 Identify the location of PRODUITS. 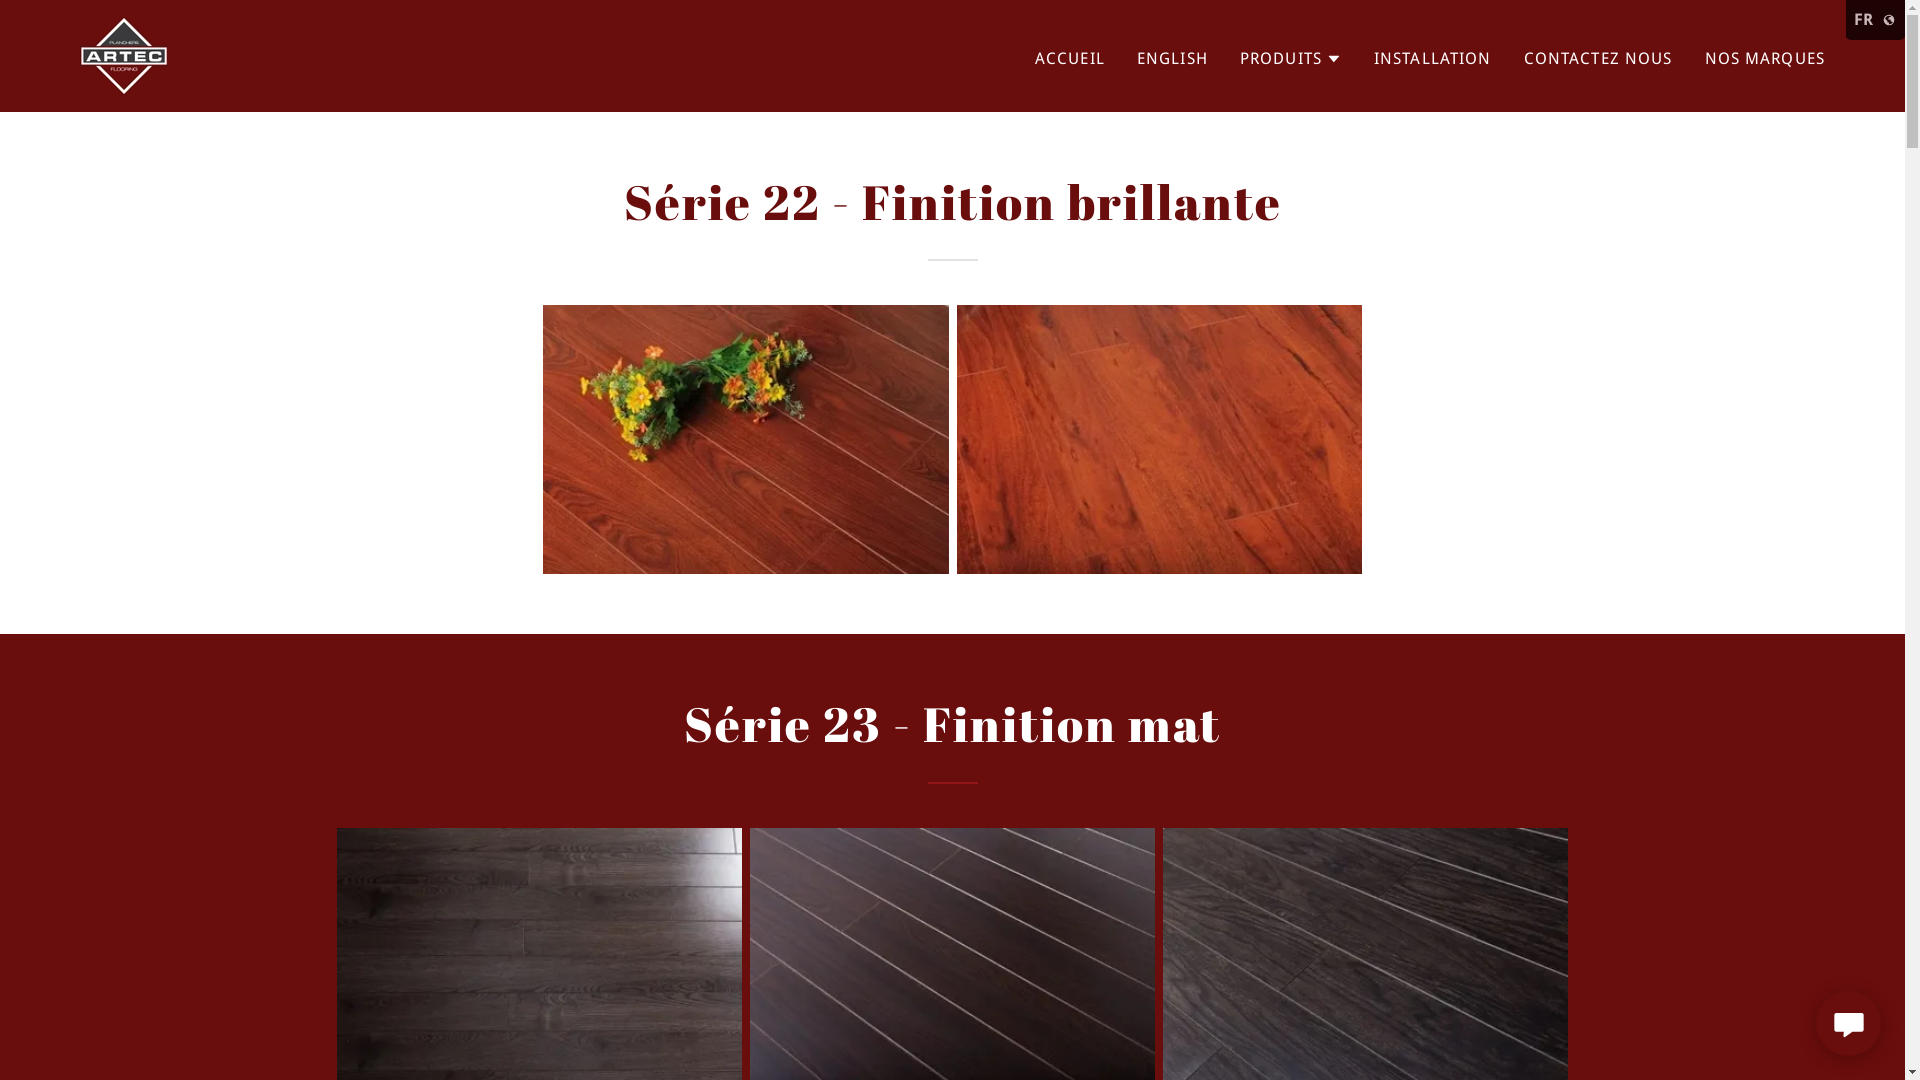
(1291, 58).